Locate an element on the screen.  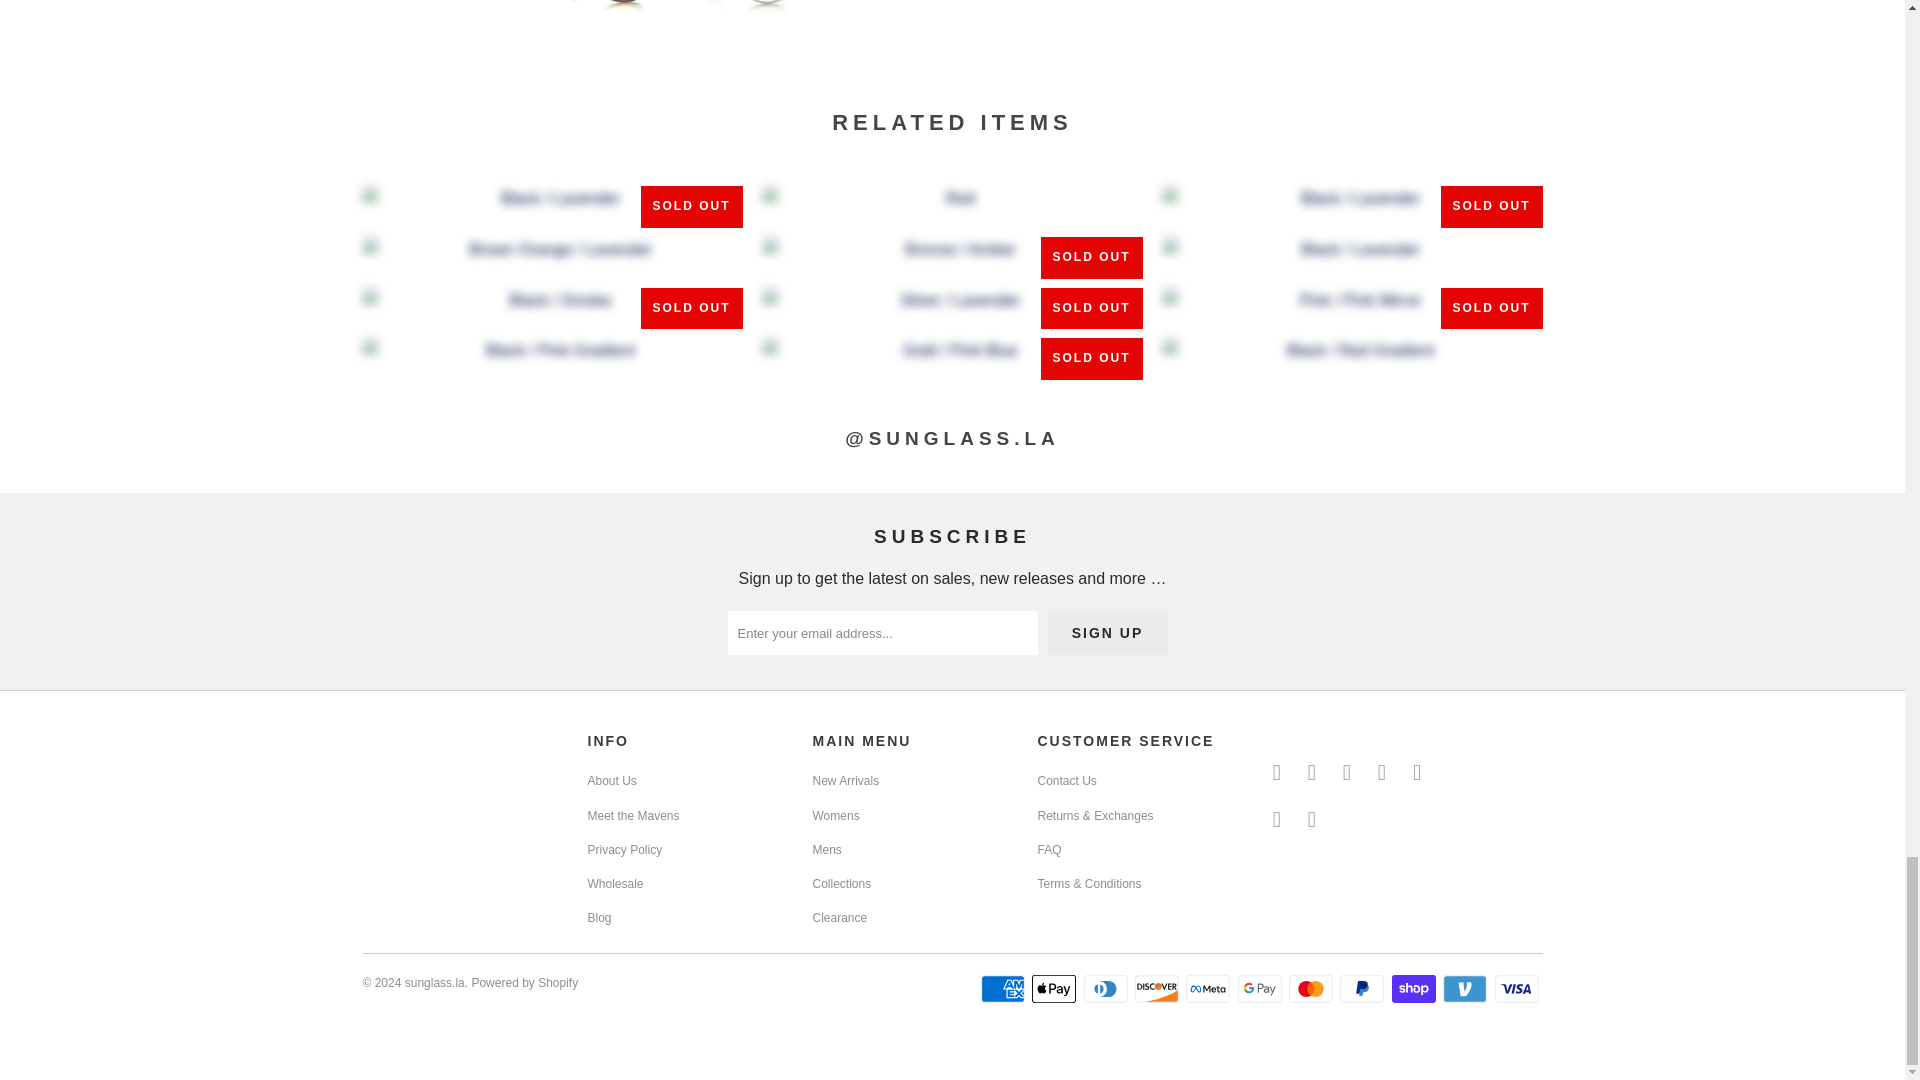
Apple Pay is located at coordinates (1056, 989).